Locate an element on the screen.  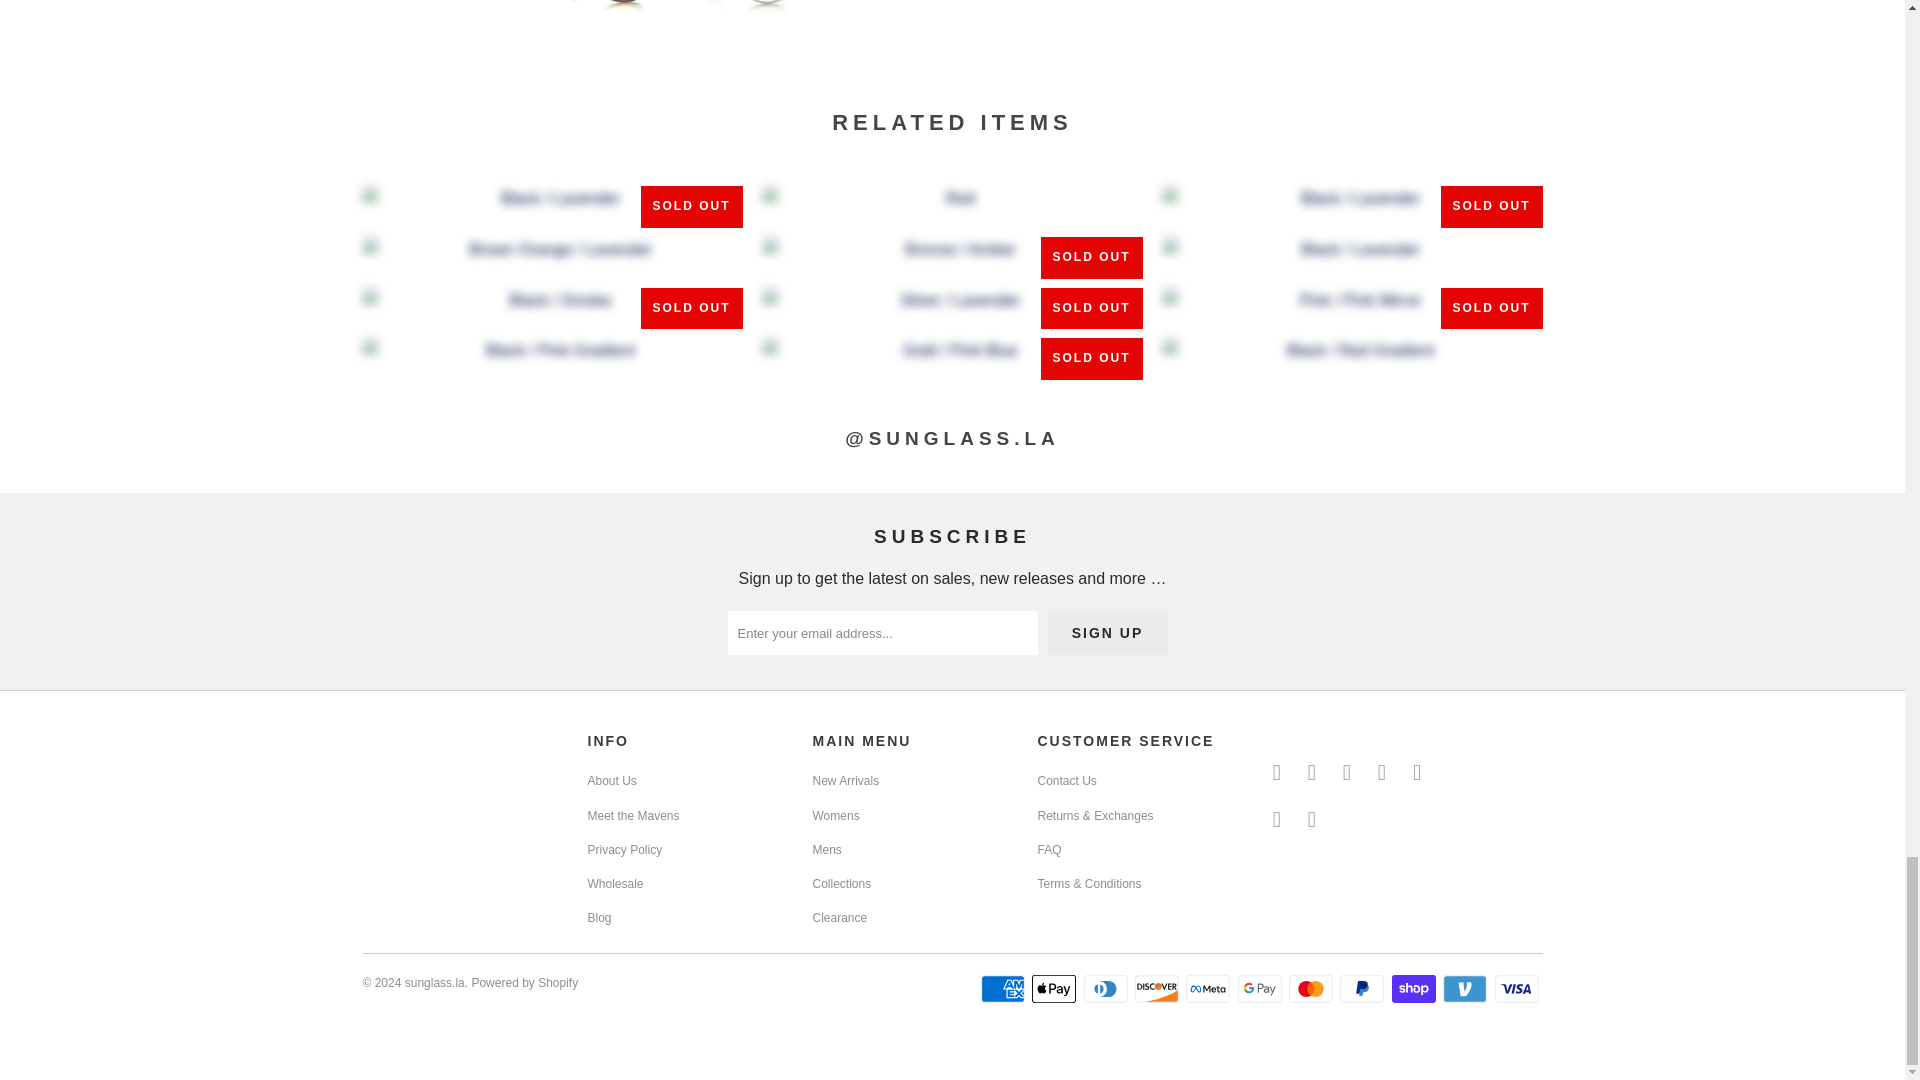
Apple Pay is located at coordinates (1056, 989).